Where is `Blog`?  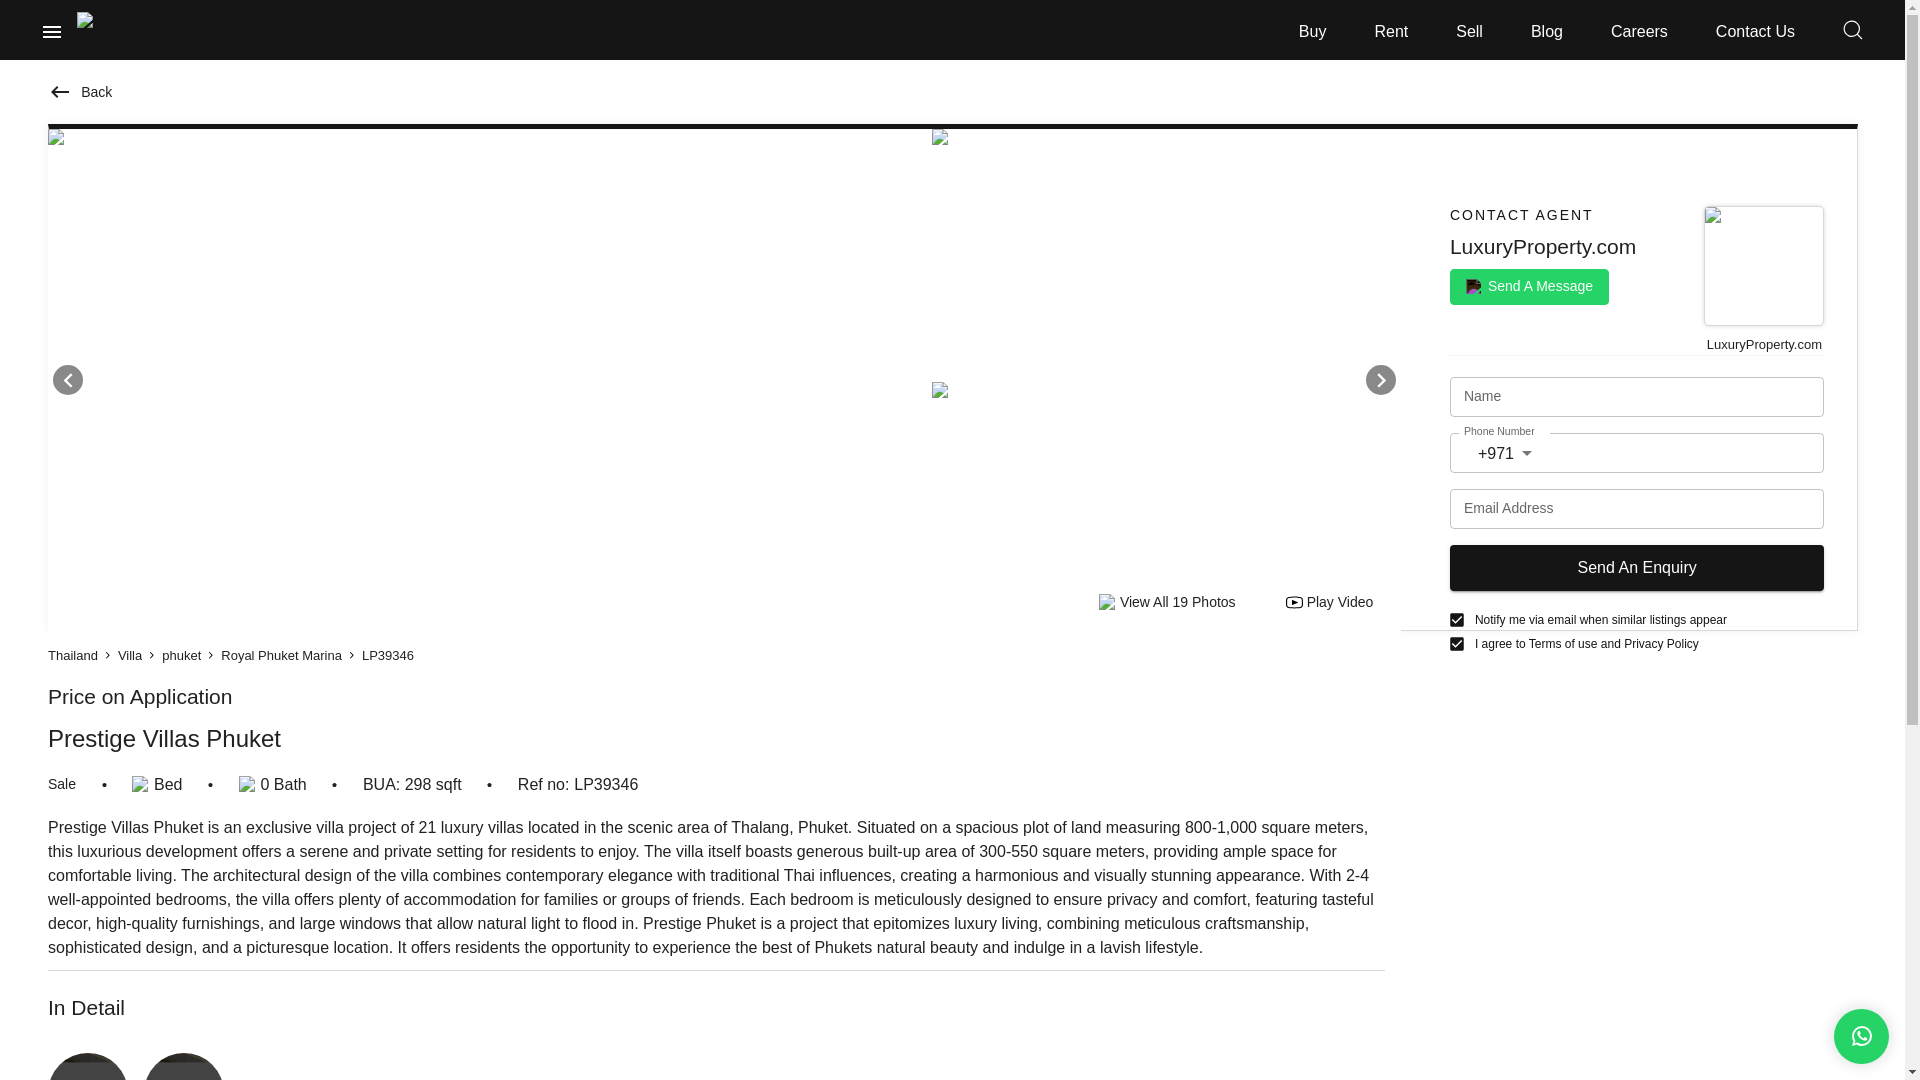 Blog is located at coordinates (1546, 32).